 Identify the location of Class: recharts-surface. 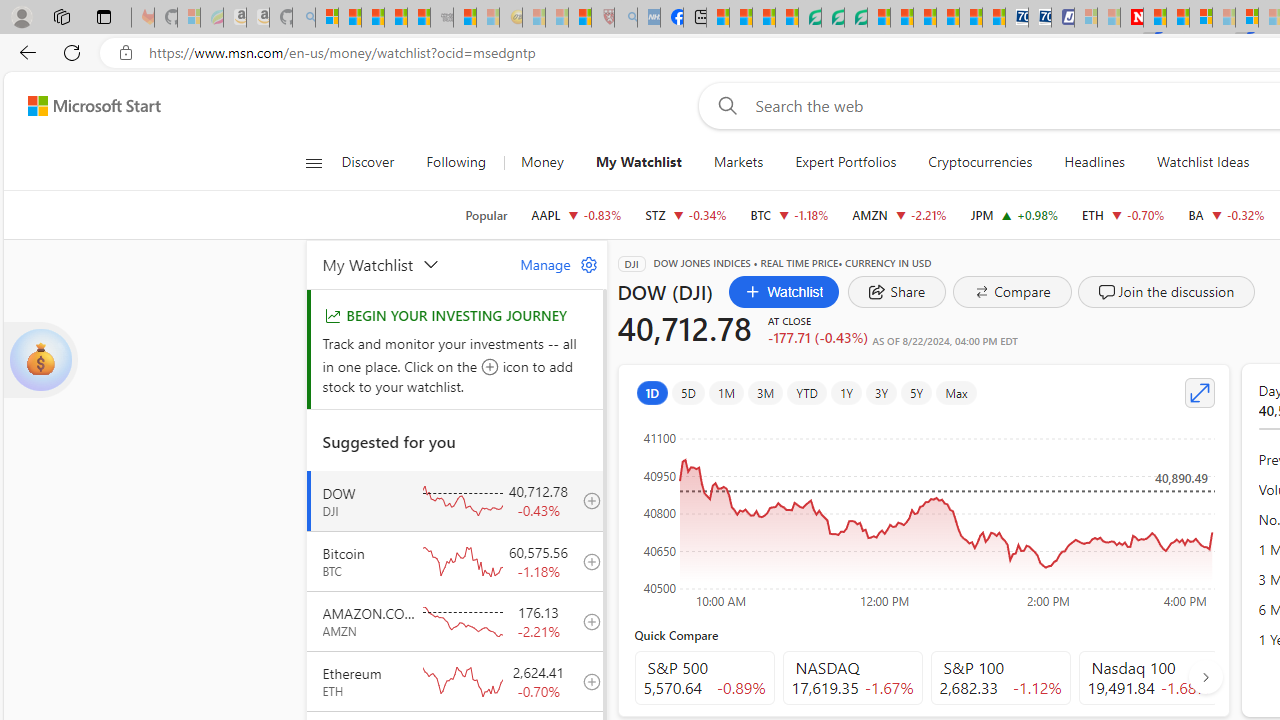
(924, 514).